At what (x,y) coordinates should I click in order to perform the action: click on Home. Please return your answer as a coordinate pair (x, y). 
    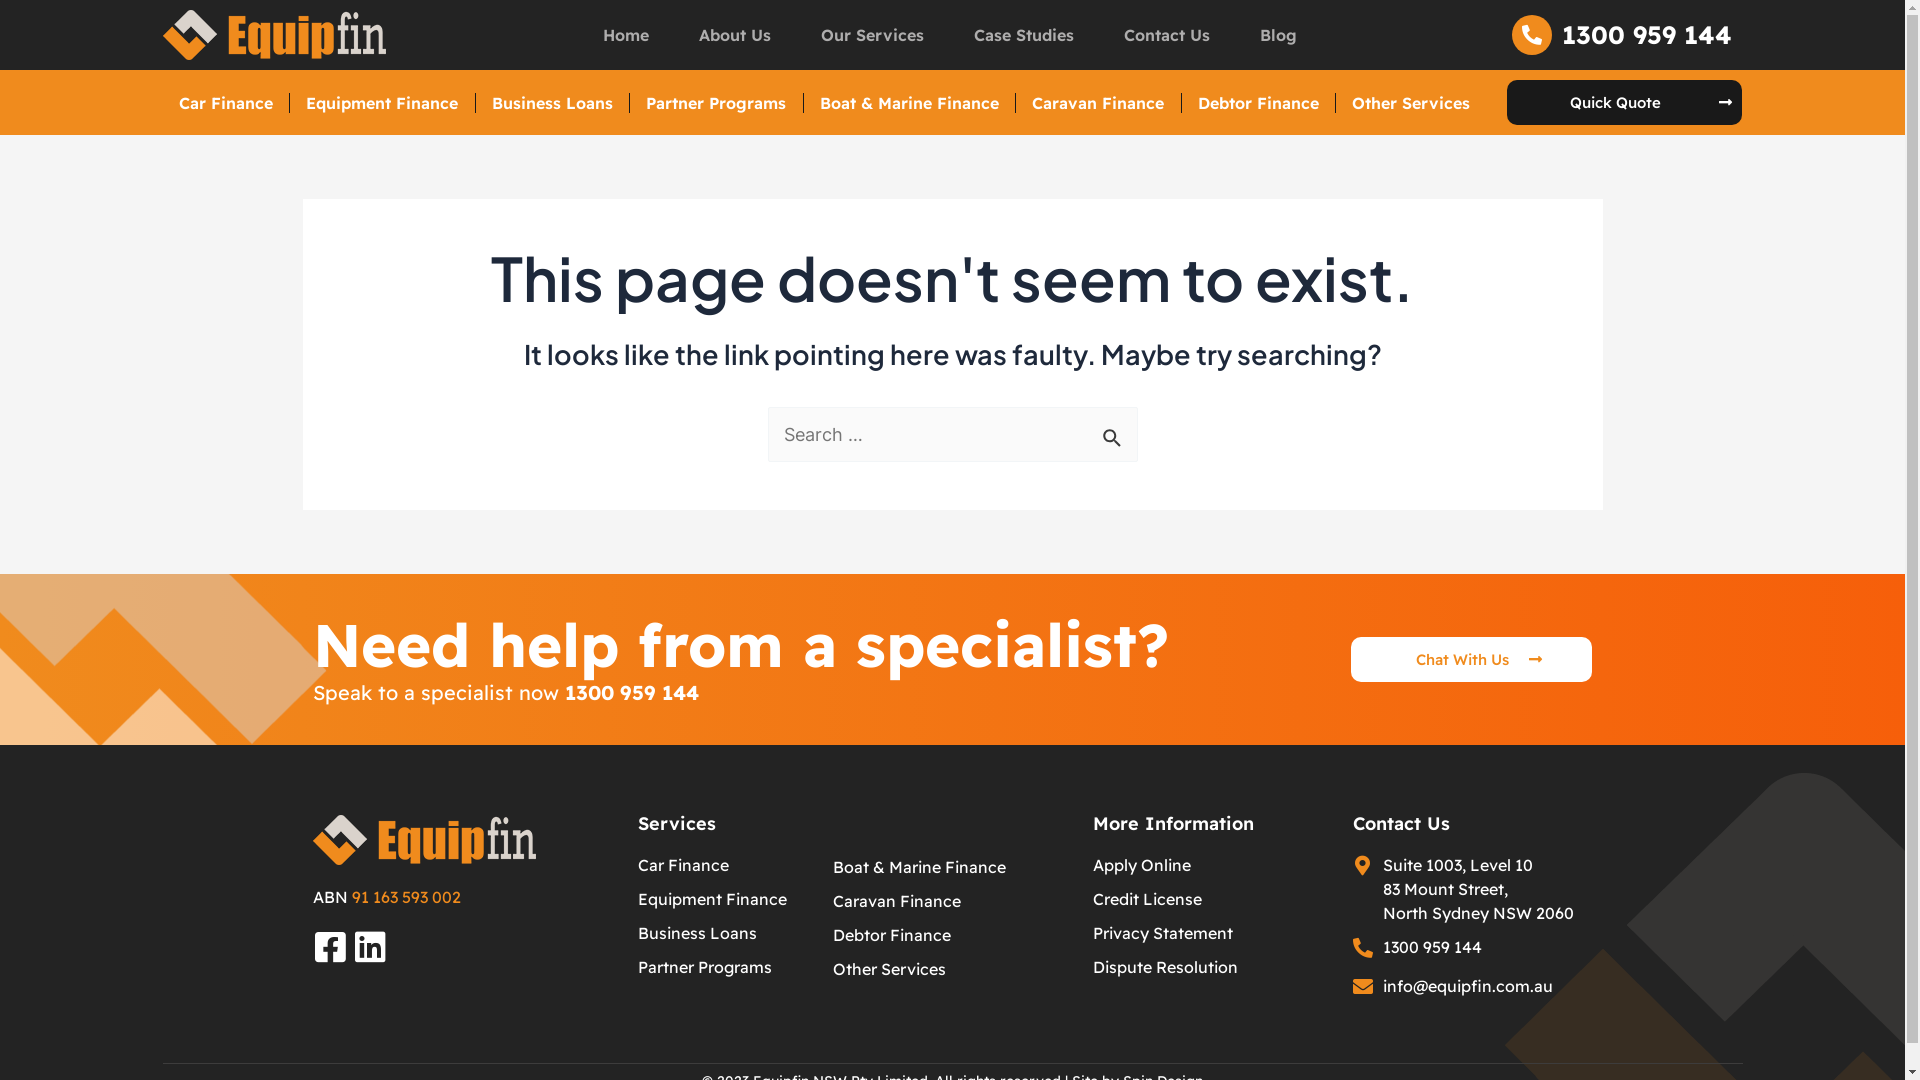
    Looking at the image, I should click on (626, 35).